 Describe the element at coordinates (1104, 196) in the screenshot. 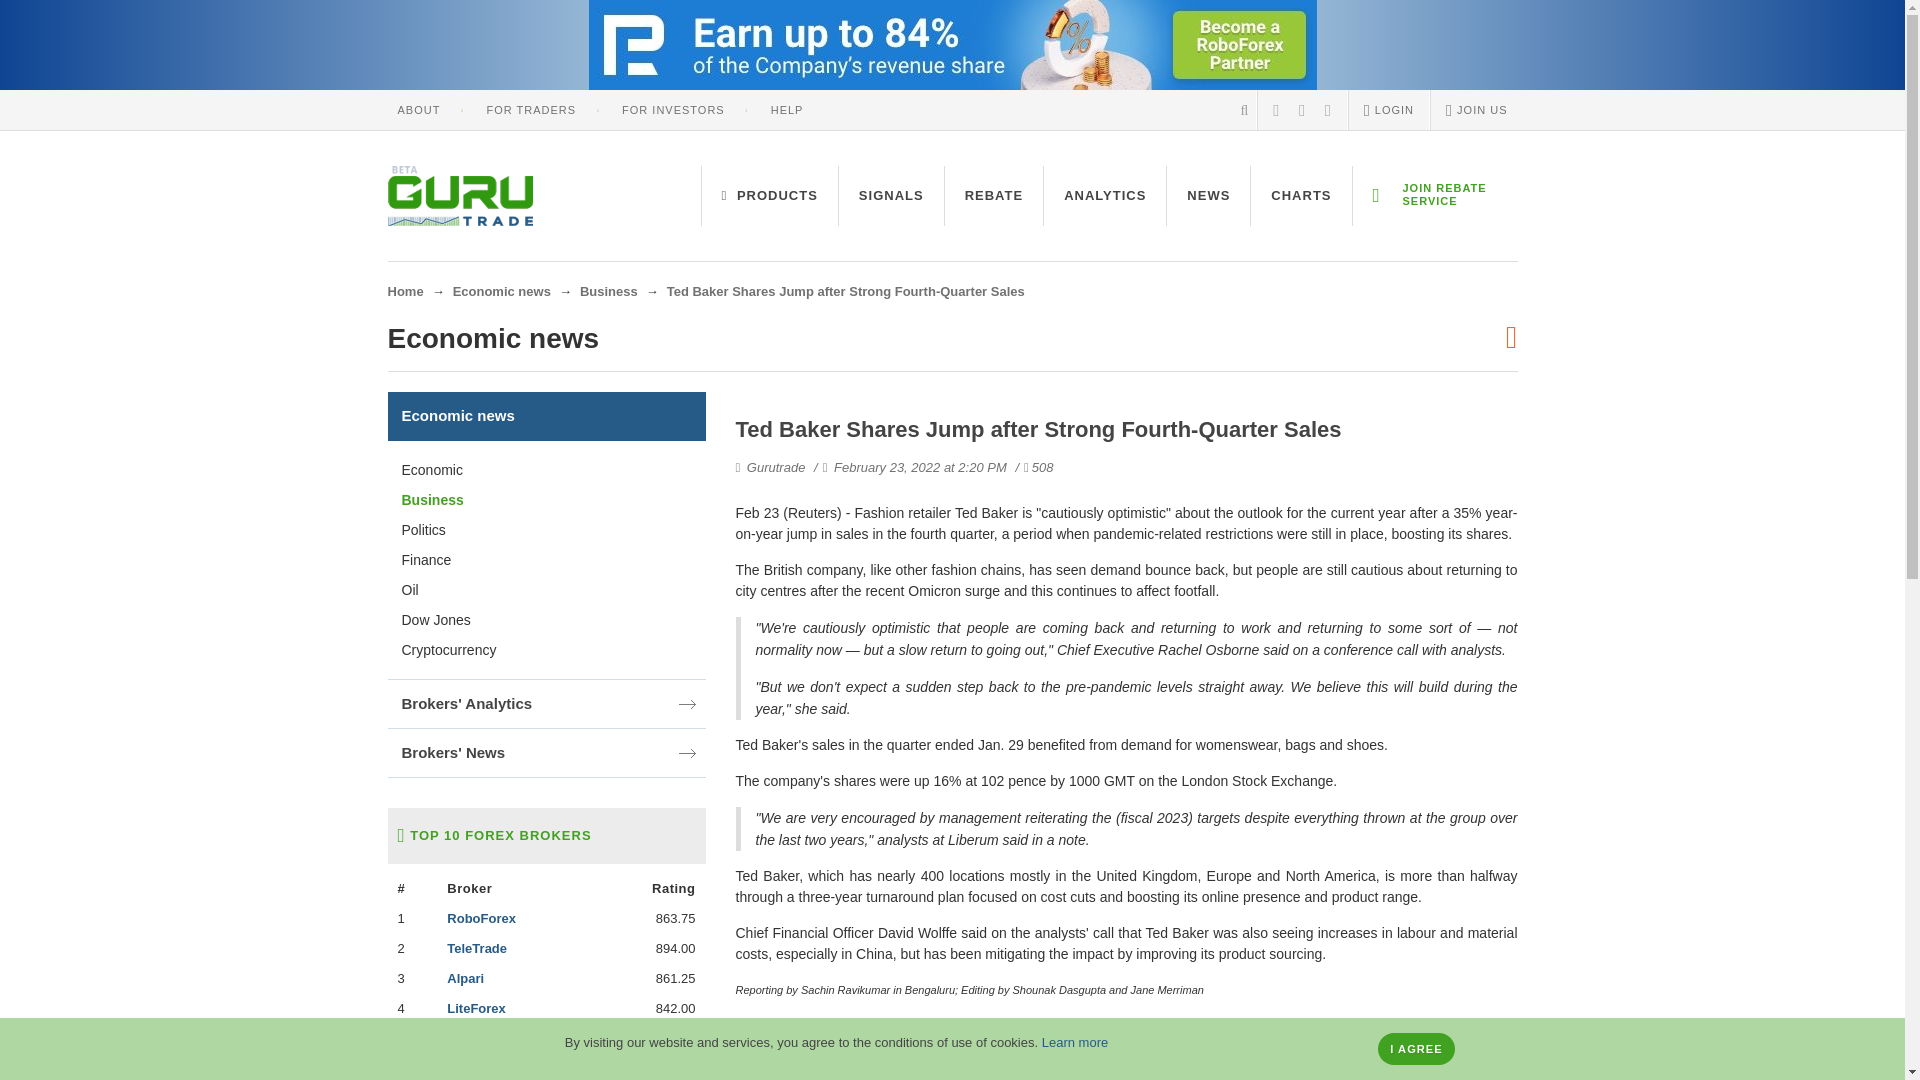

I see `ANALYTICS` at that location.